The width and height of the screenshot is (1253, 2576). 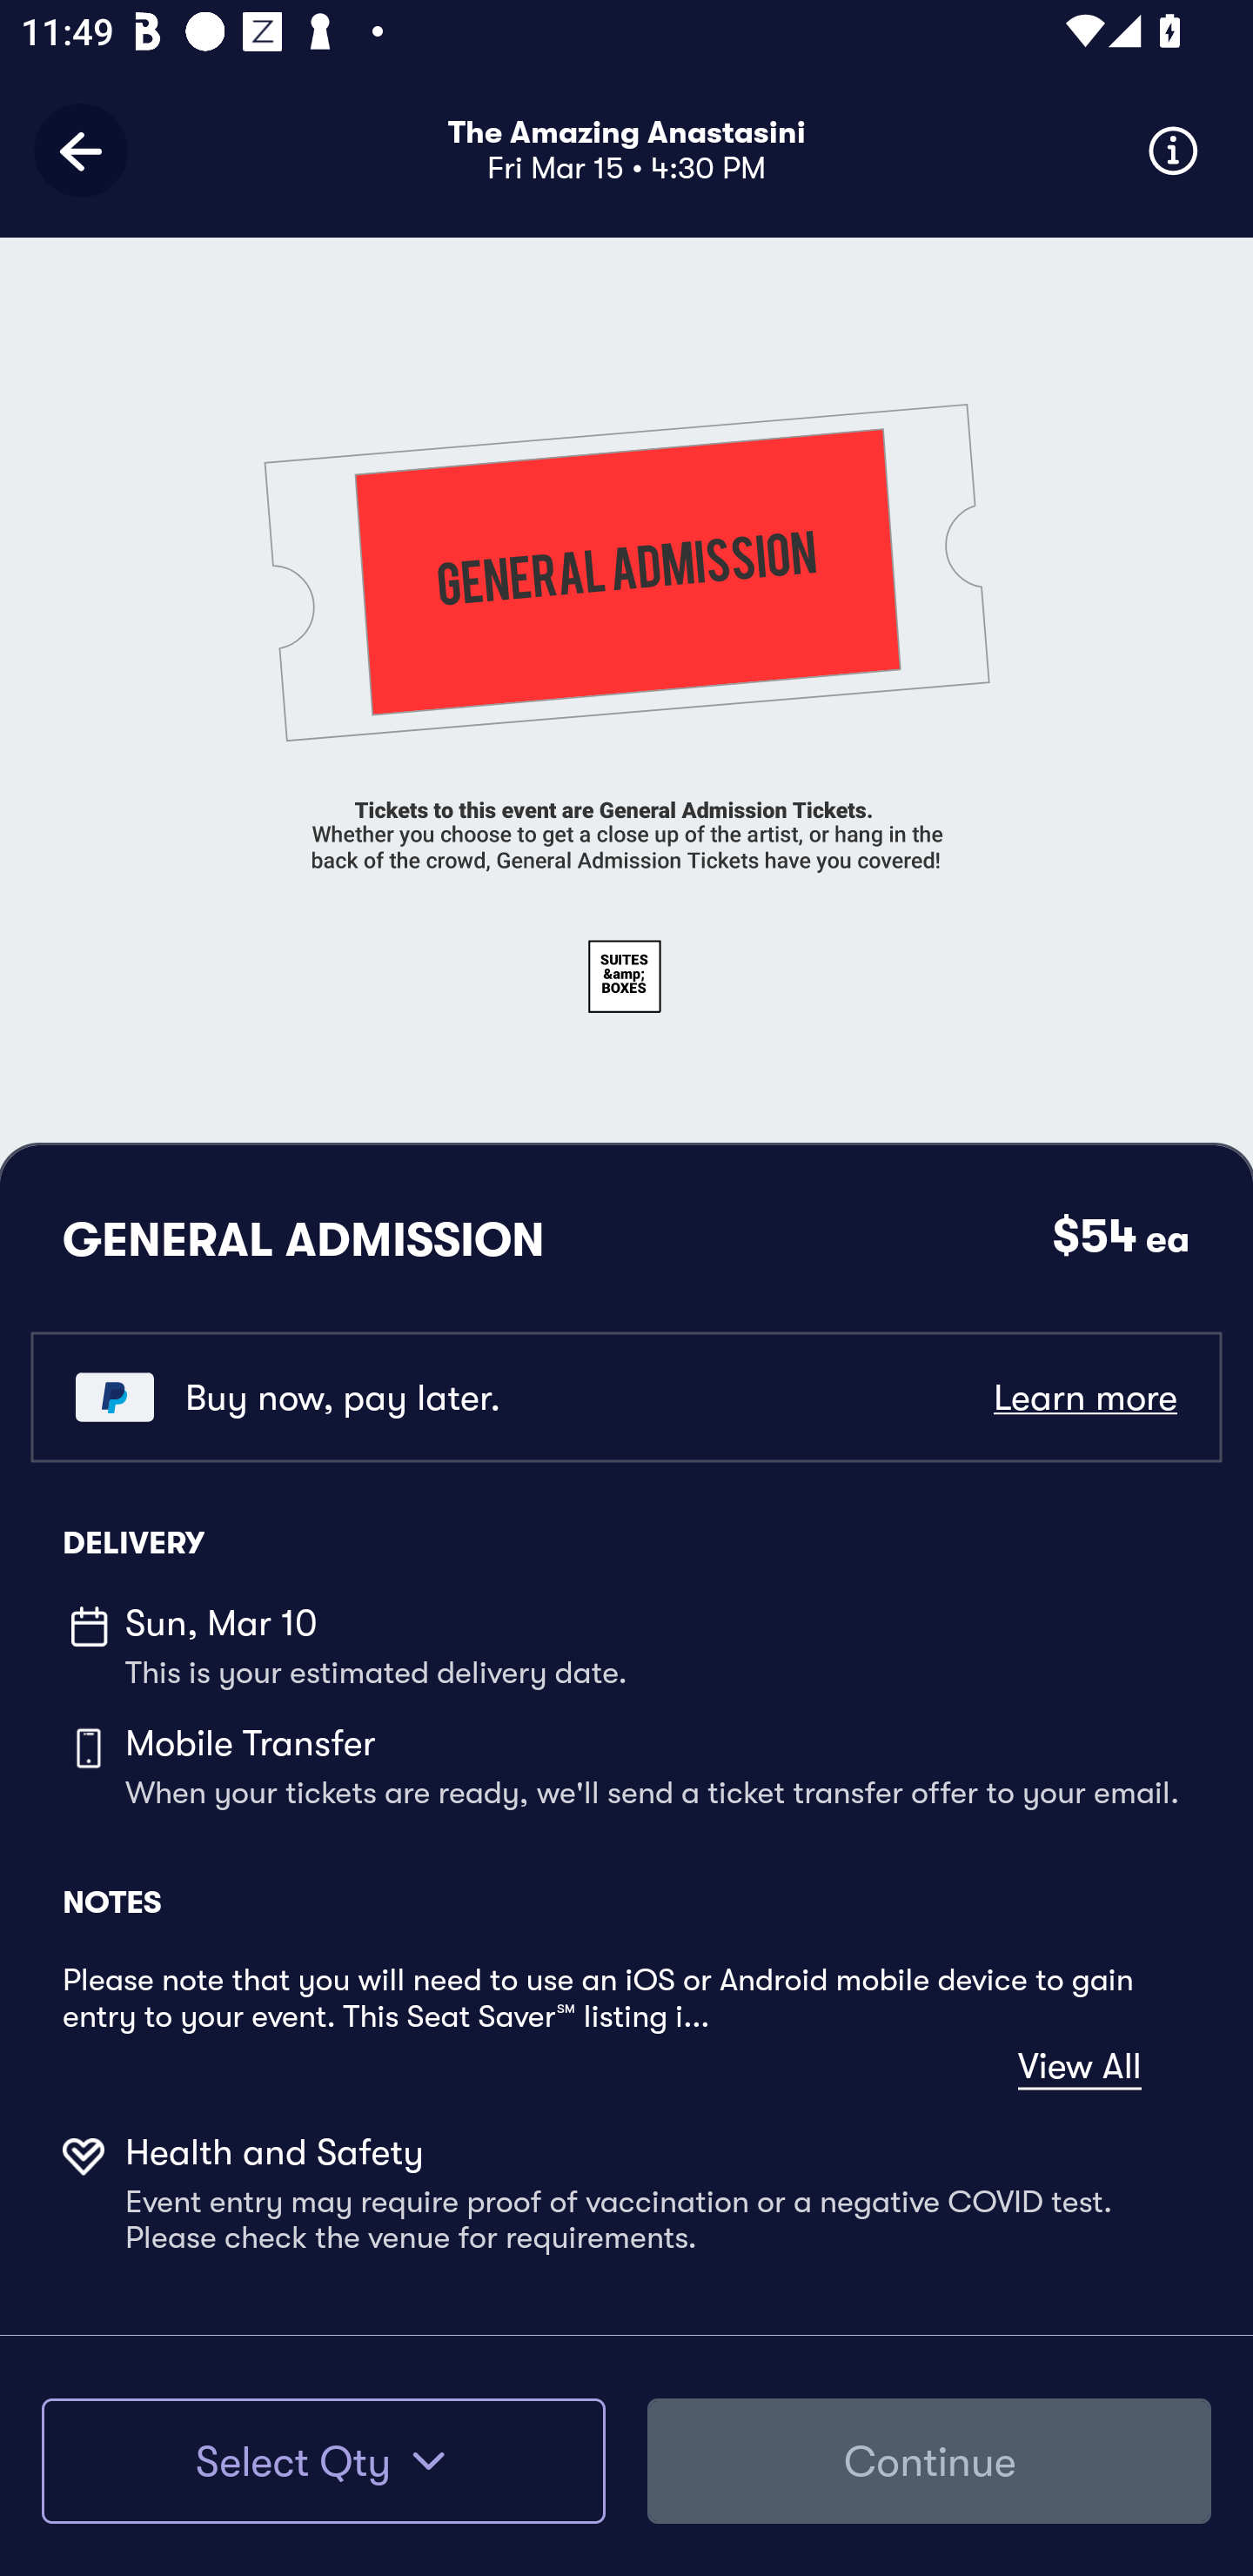 I want to click on Continue, so click(x=929, y=2461).